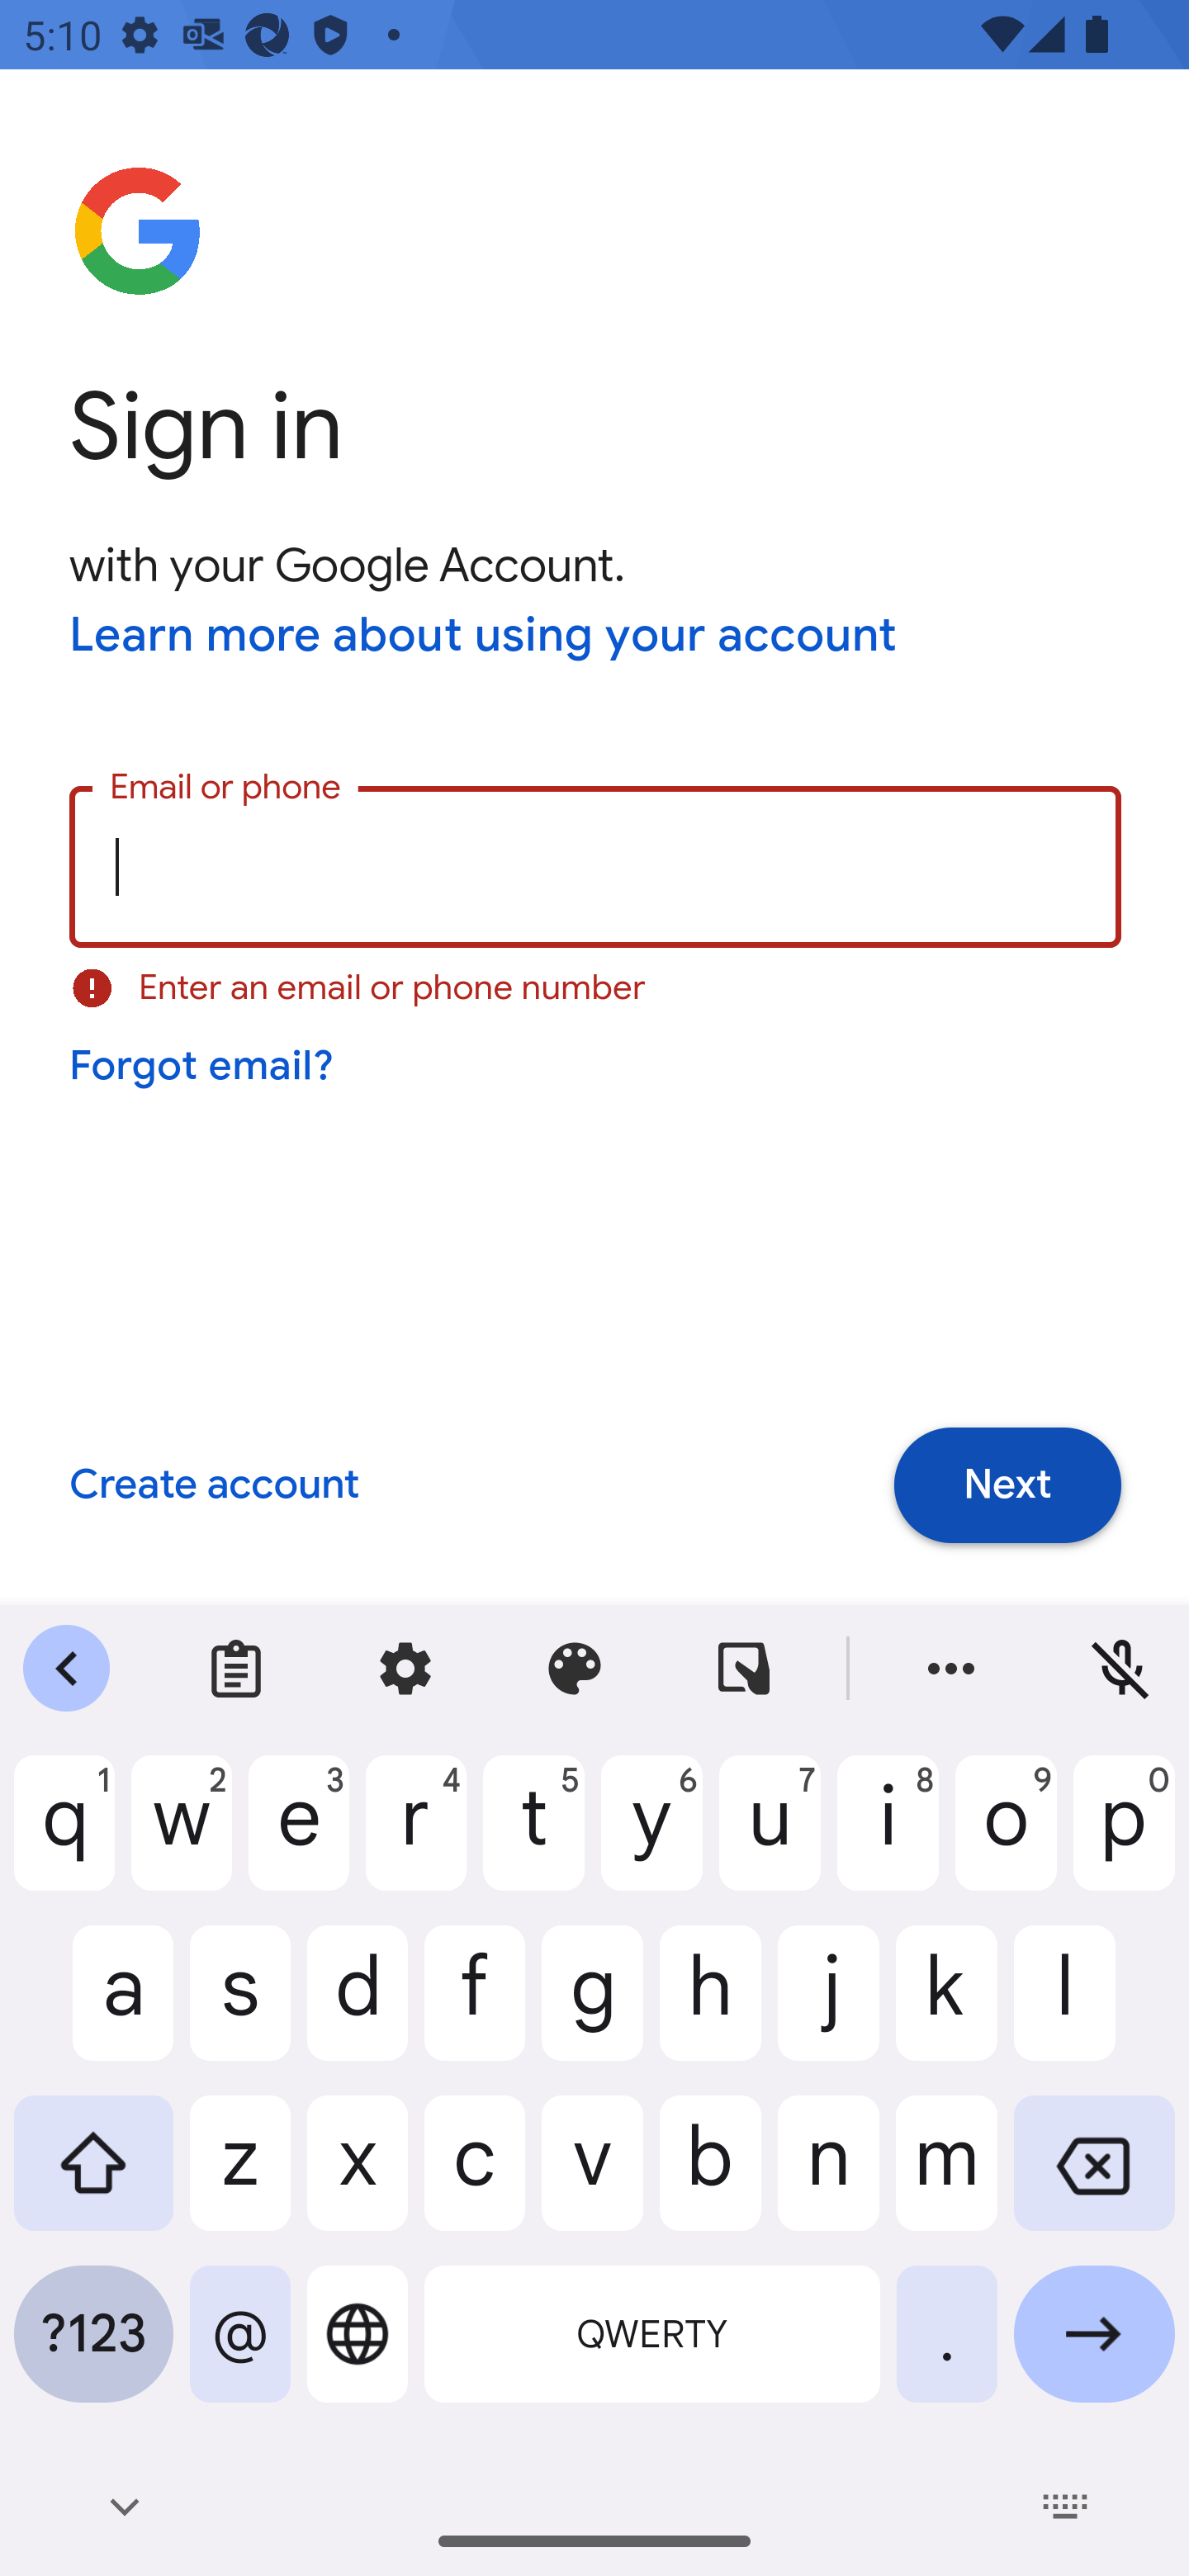 The image size is (1189, 2576). I want to click on Next, so click(1007, 1486).